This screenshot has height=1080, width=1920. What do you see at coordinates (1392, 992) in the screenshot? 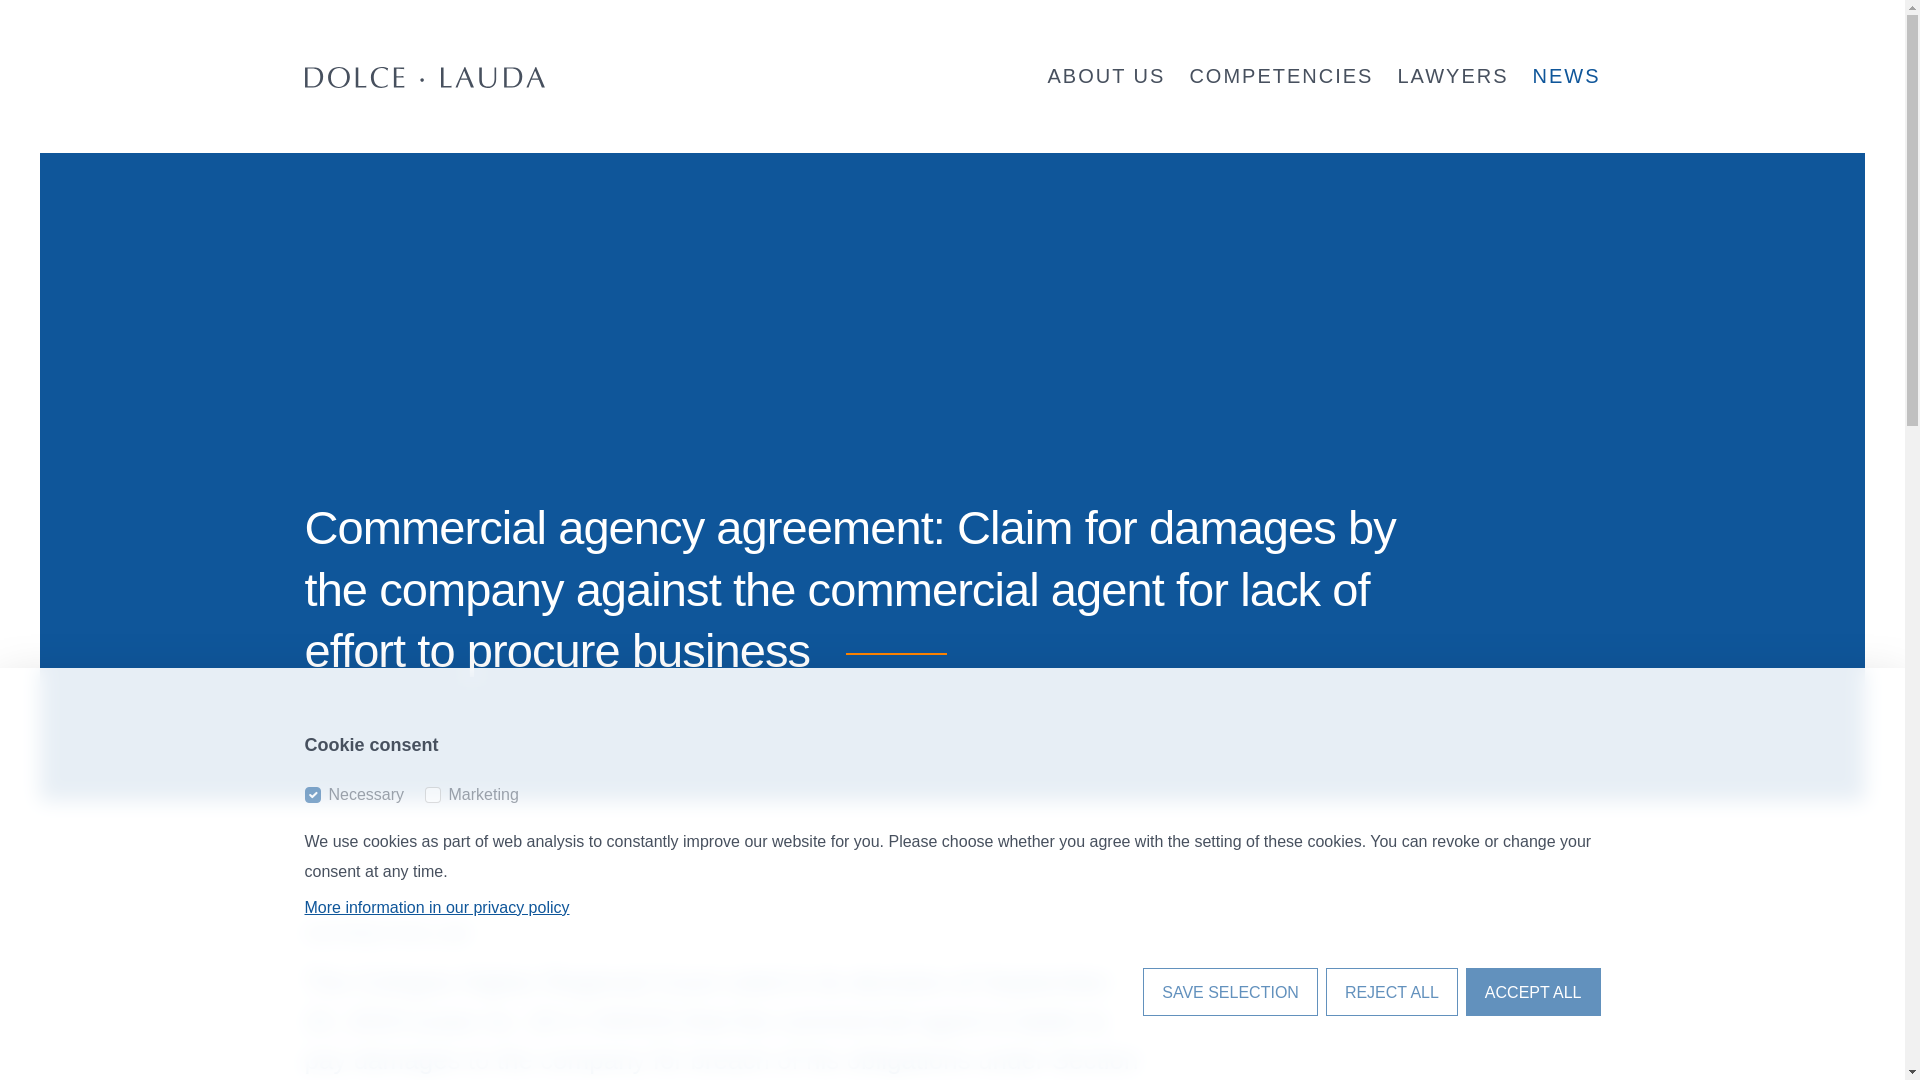
I see `REJECT ALL` at bounding box center [1392, 992].